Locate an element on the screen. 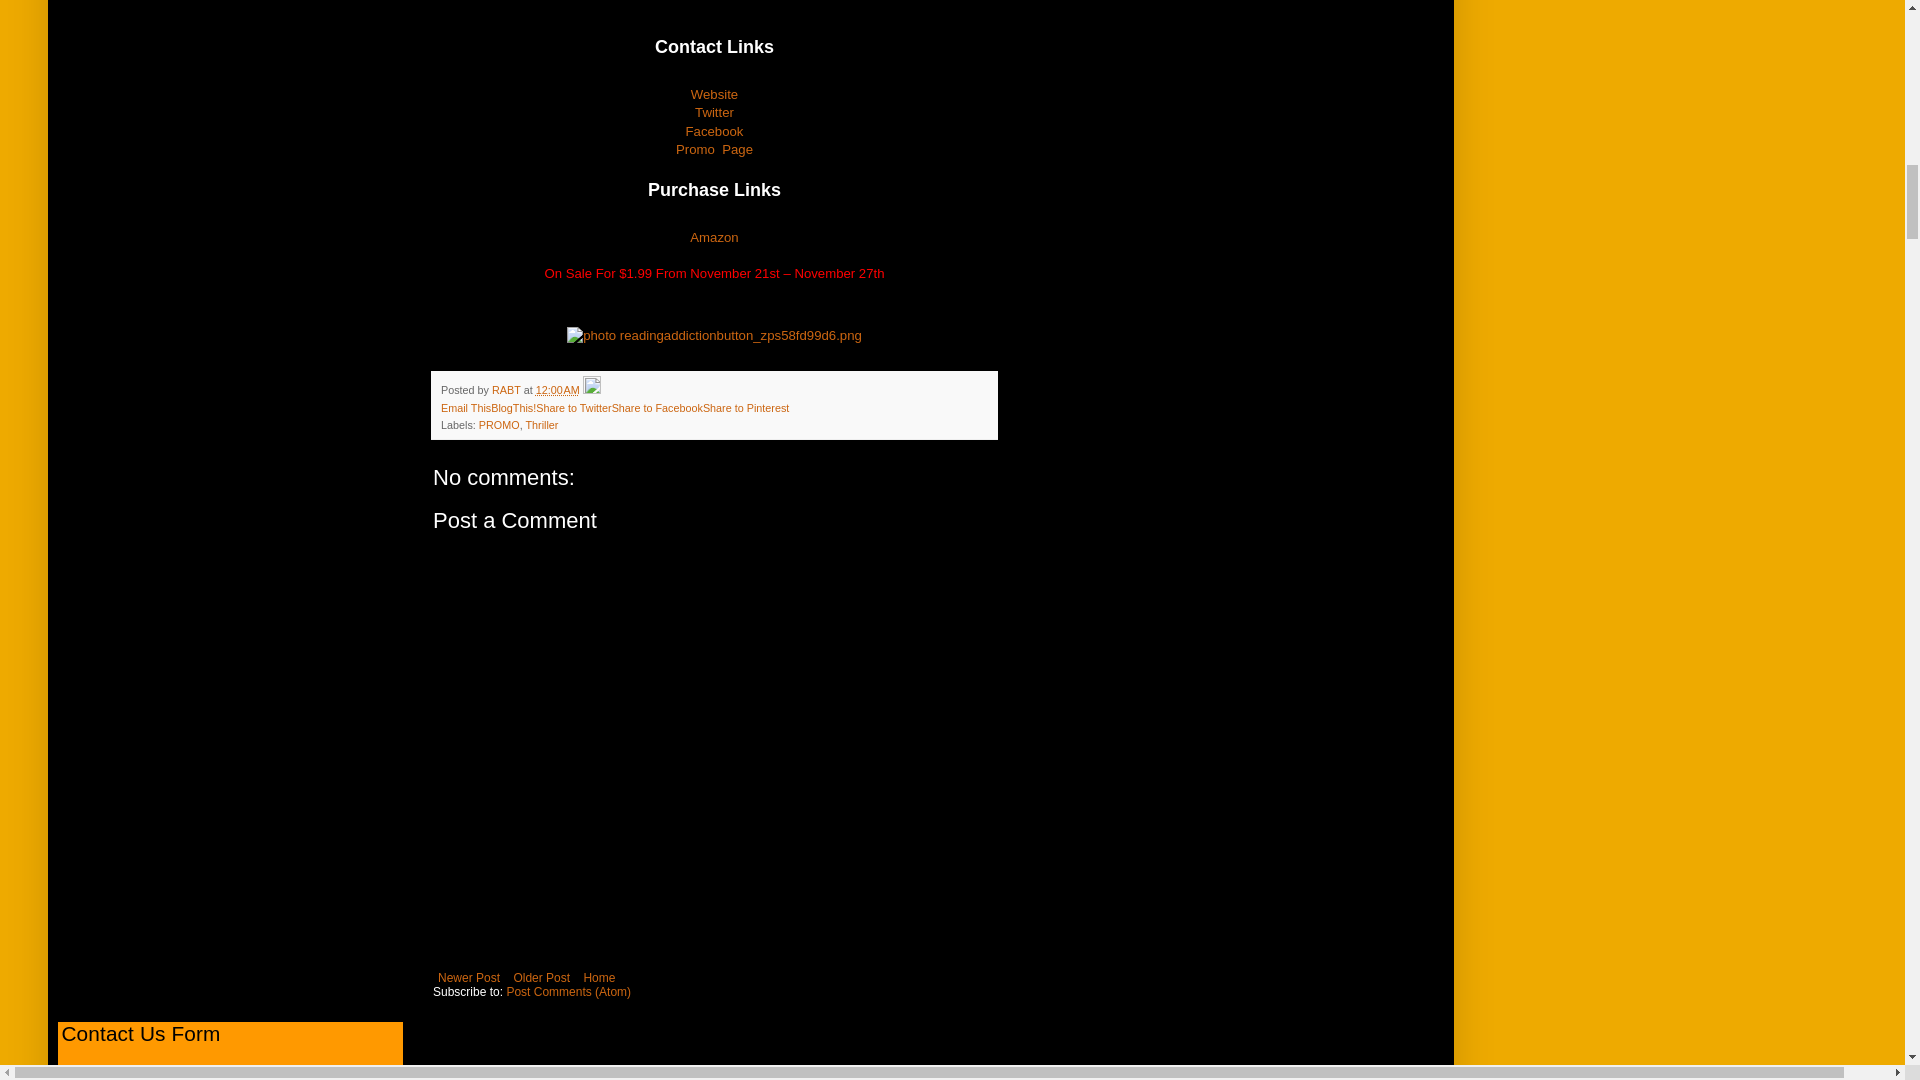 Image resolution: width=1920 pixels, height=1080 pixels. Share to Pinterest is located at coordinates (746, 407).